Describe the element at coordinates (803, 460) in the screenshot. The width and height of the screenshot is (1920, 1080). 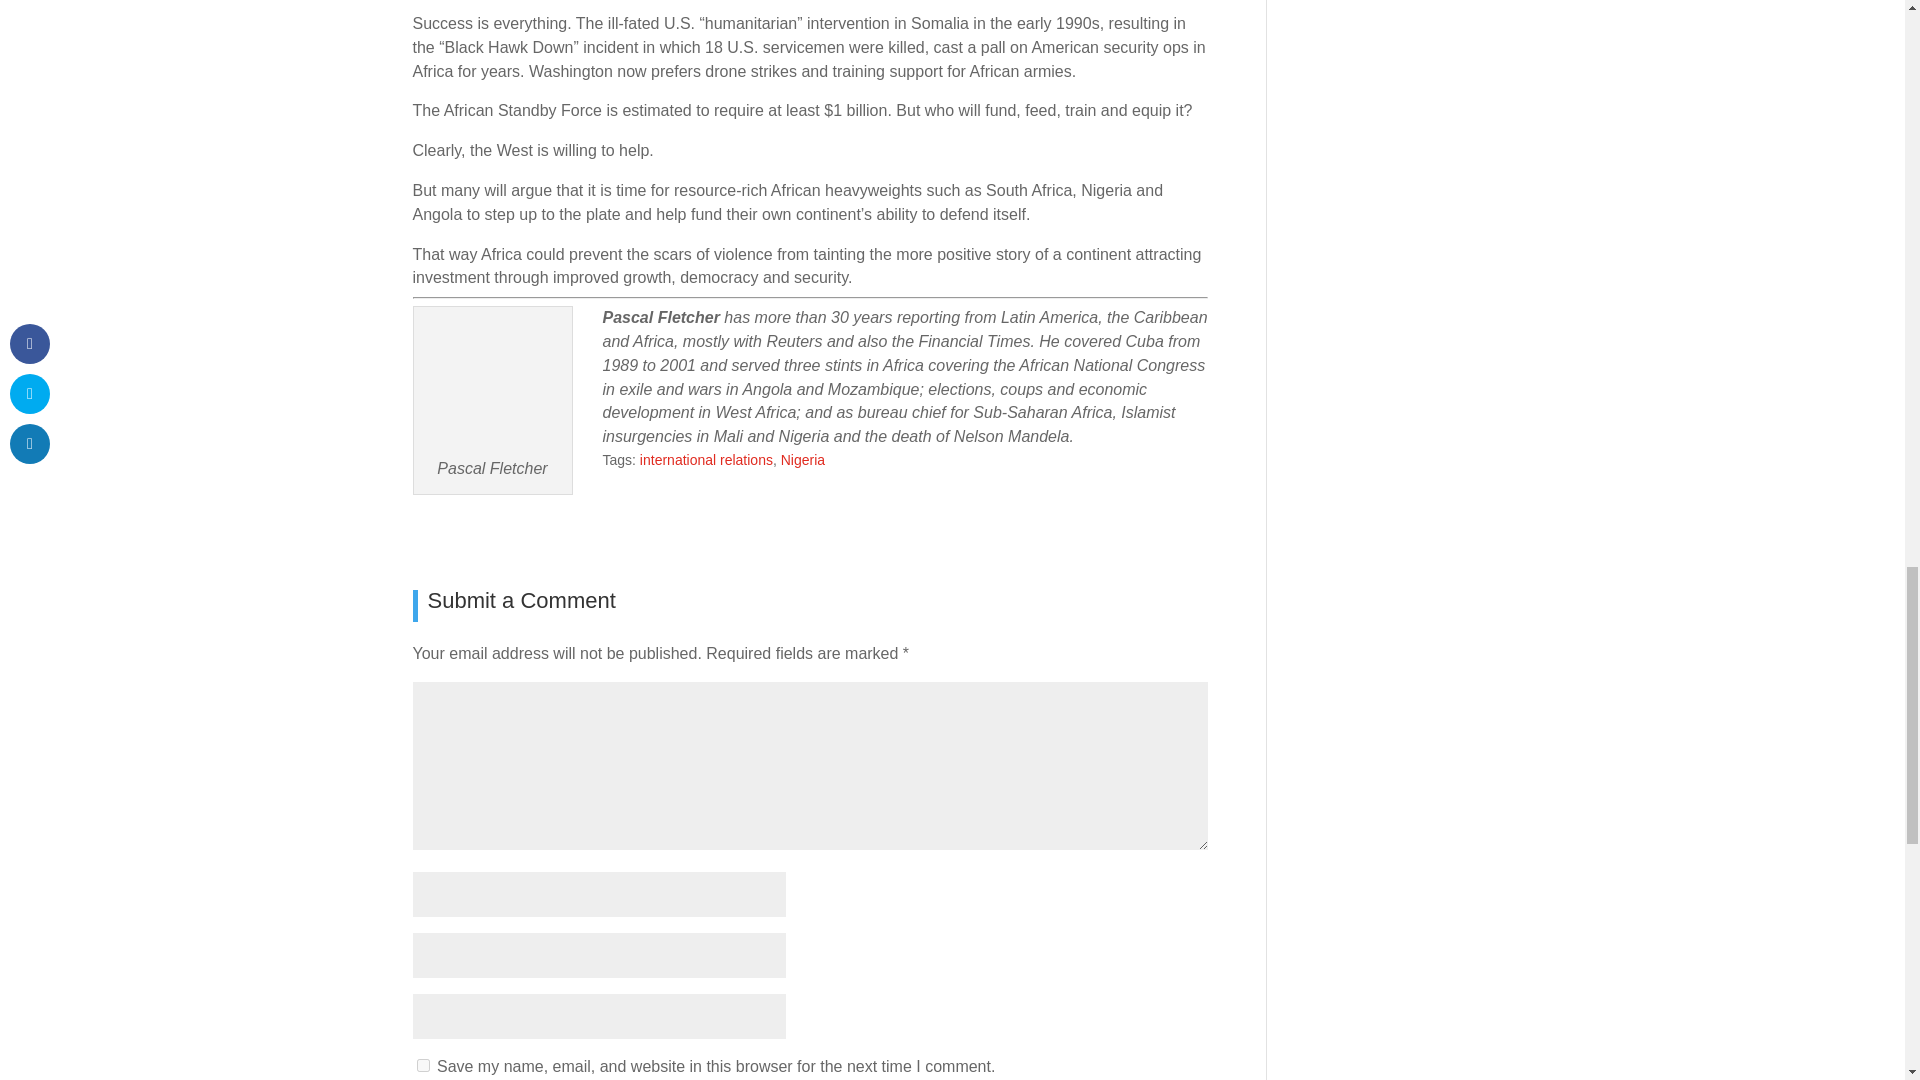
I see `Nigeria` at that location.